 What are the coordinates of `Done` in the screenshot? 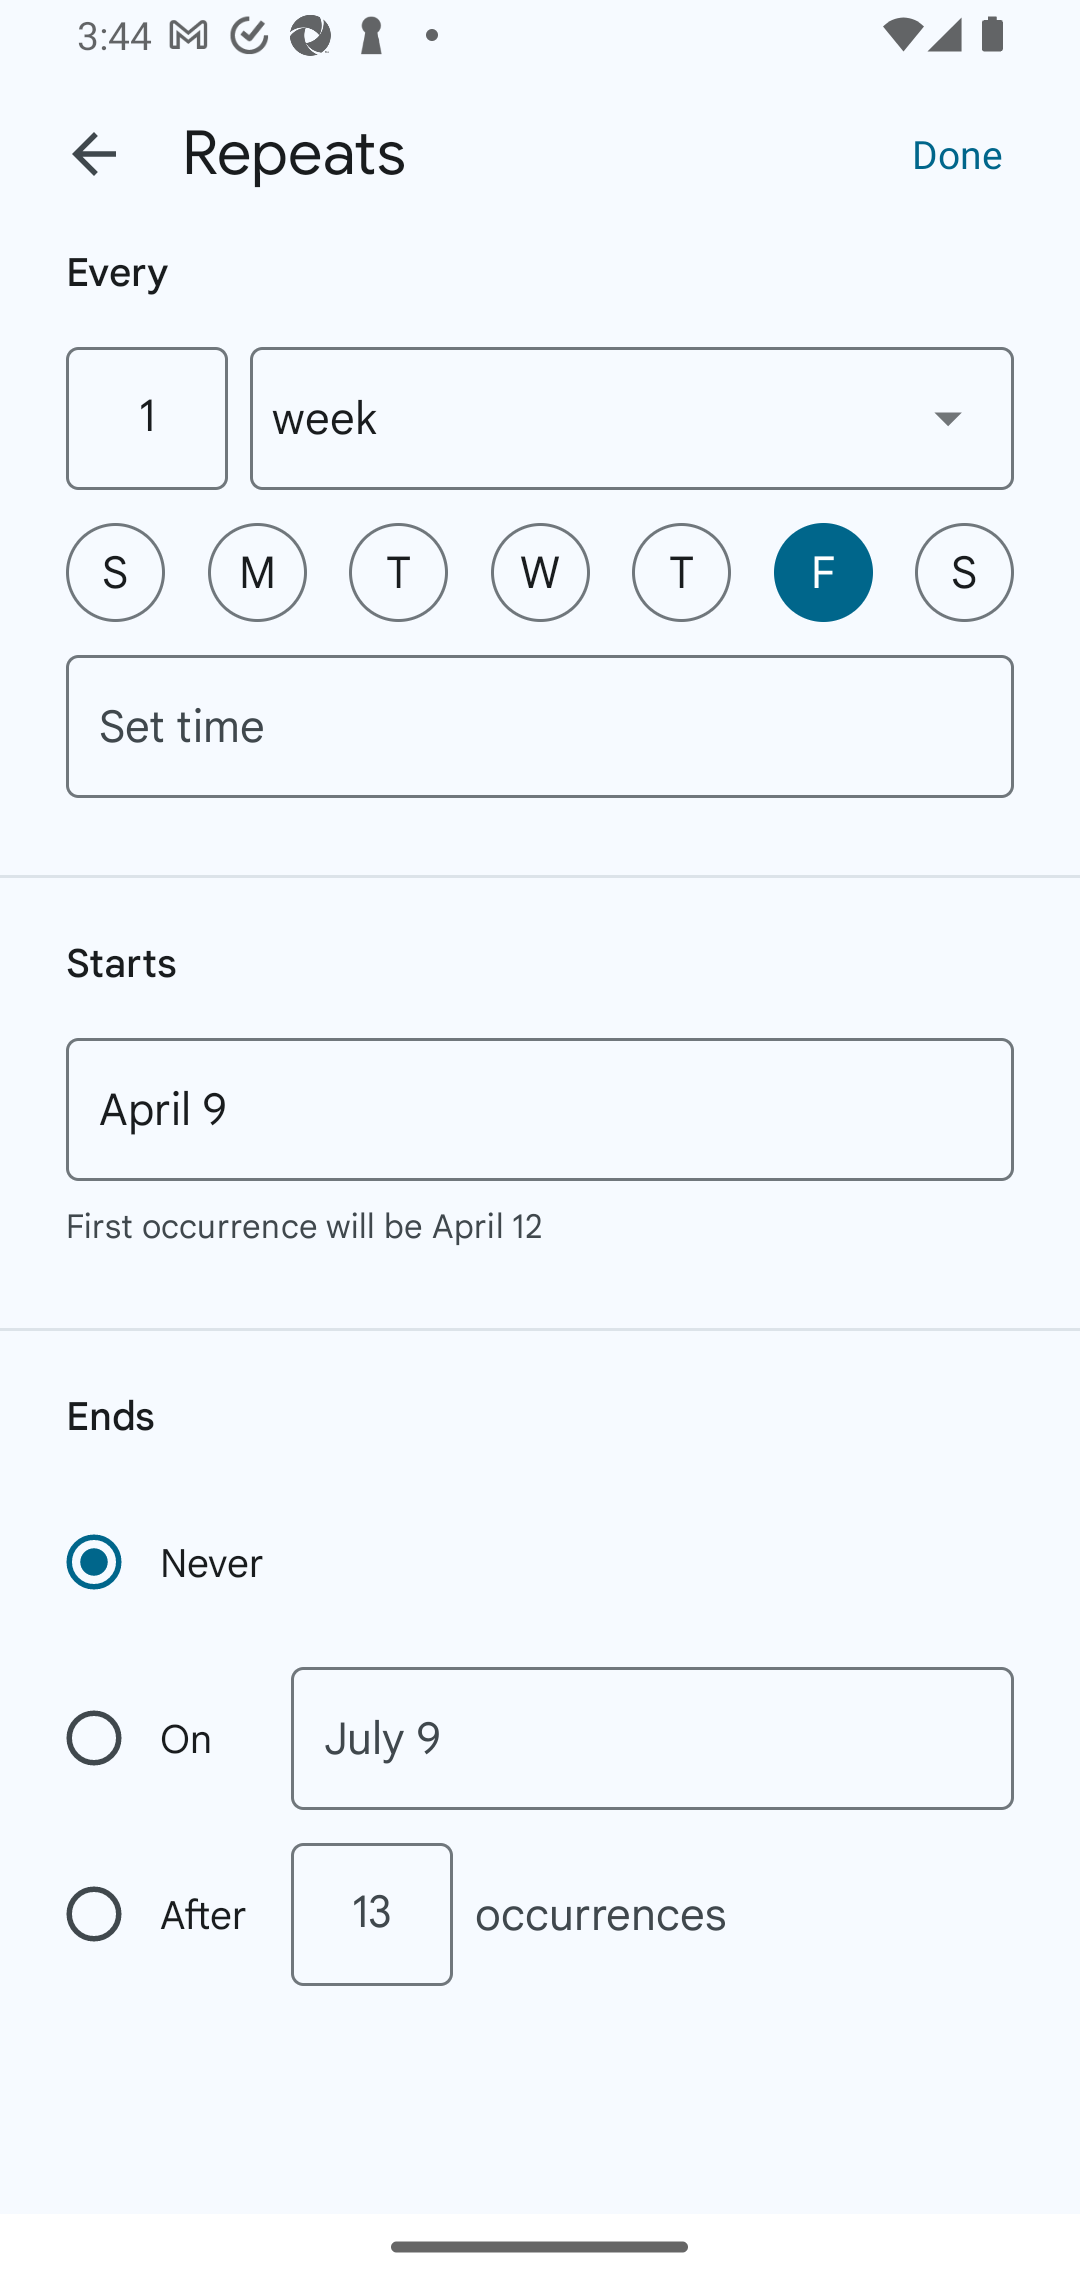 It's located at (957, 153).